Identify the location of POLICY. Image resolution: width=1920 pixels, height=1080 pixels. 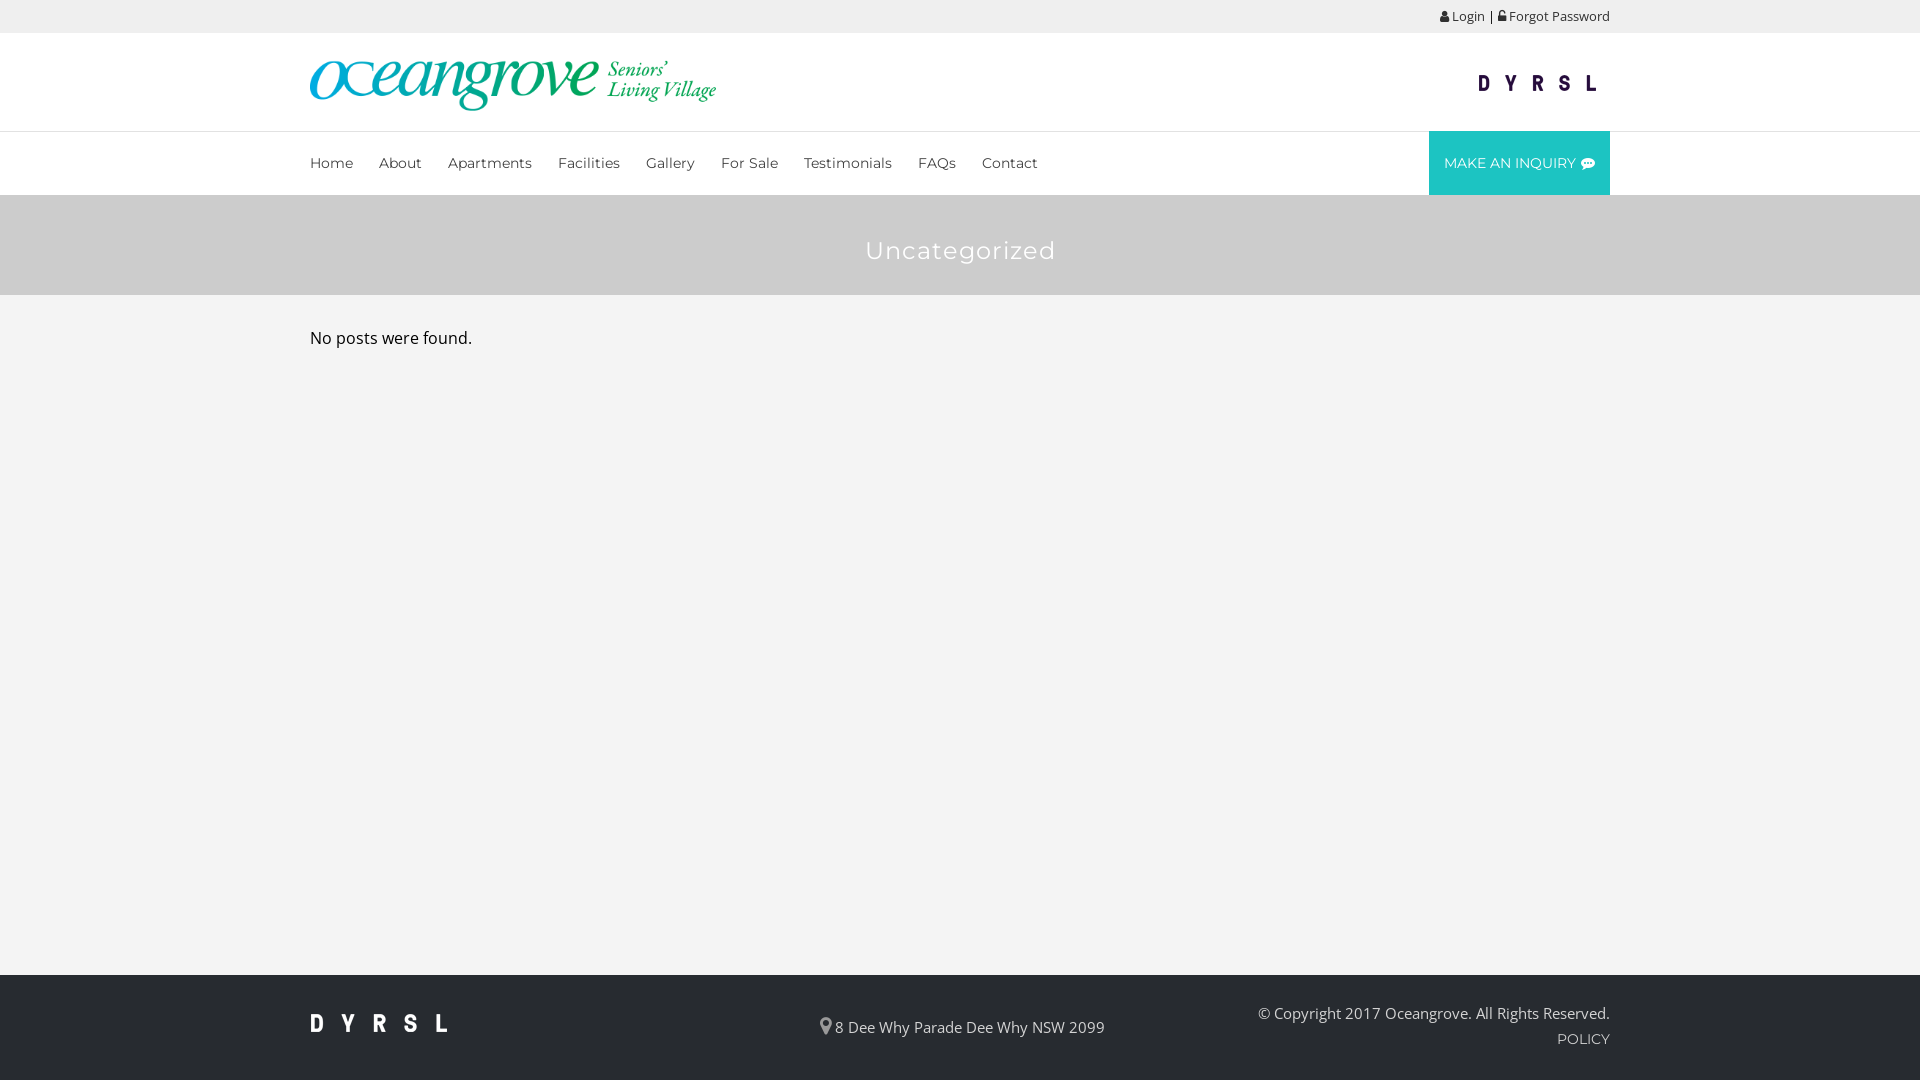
(1584, 1039).